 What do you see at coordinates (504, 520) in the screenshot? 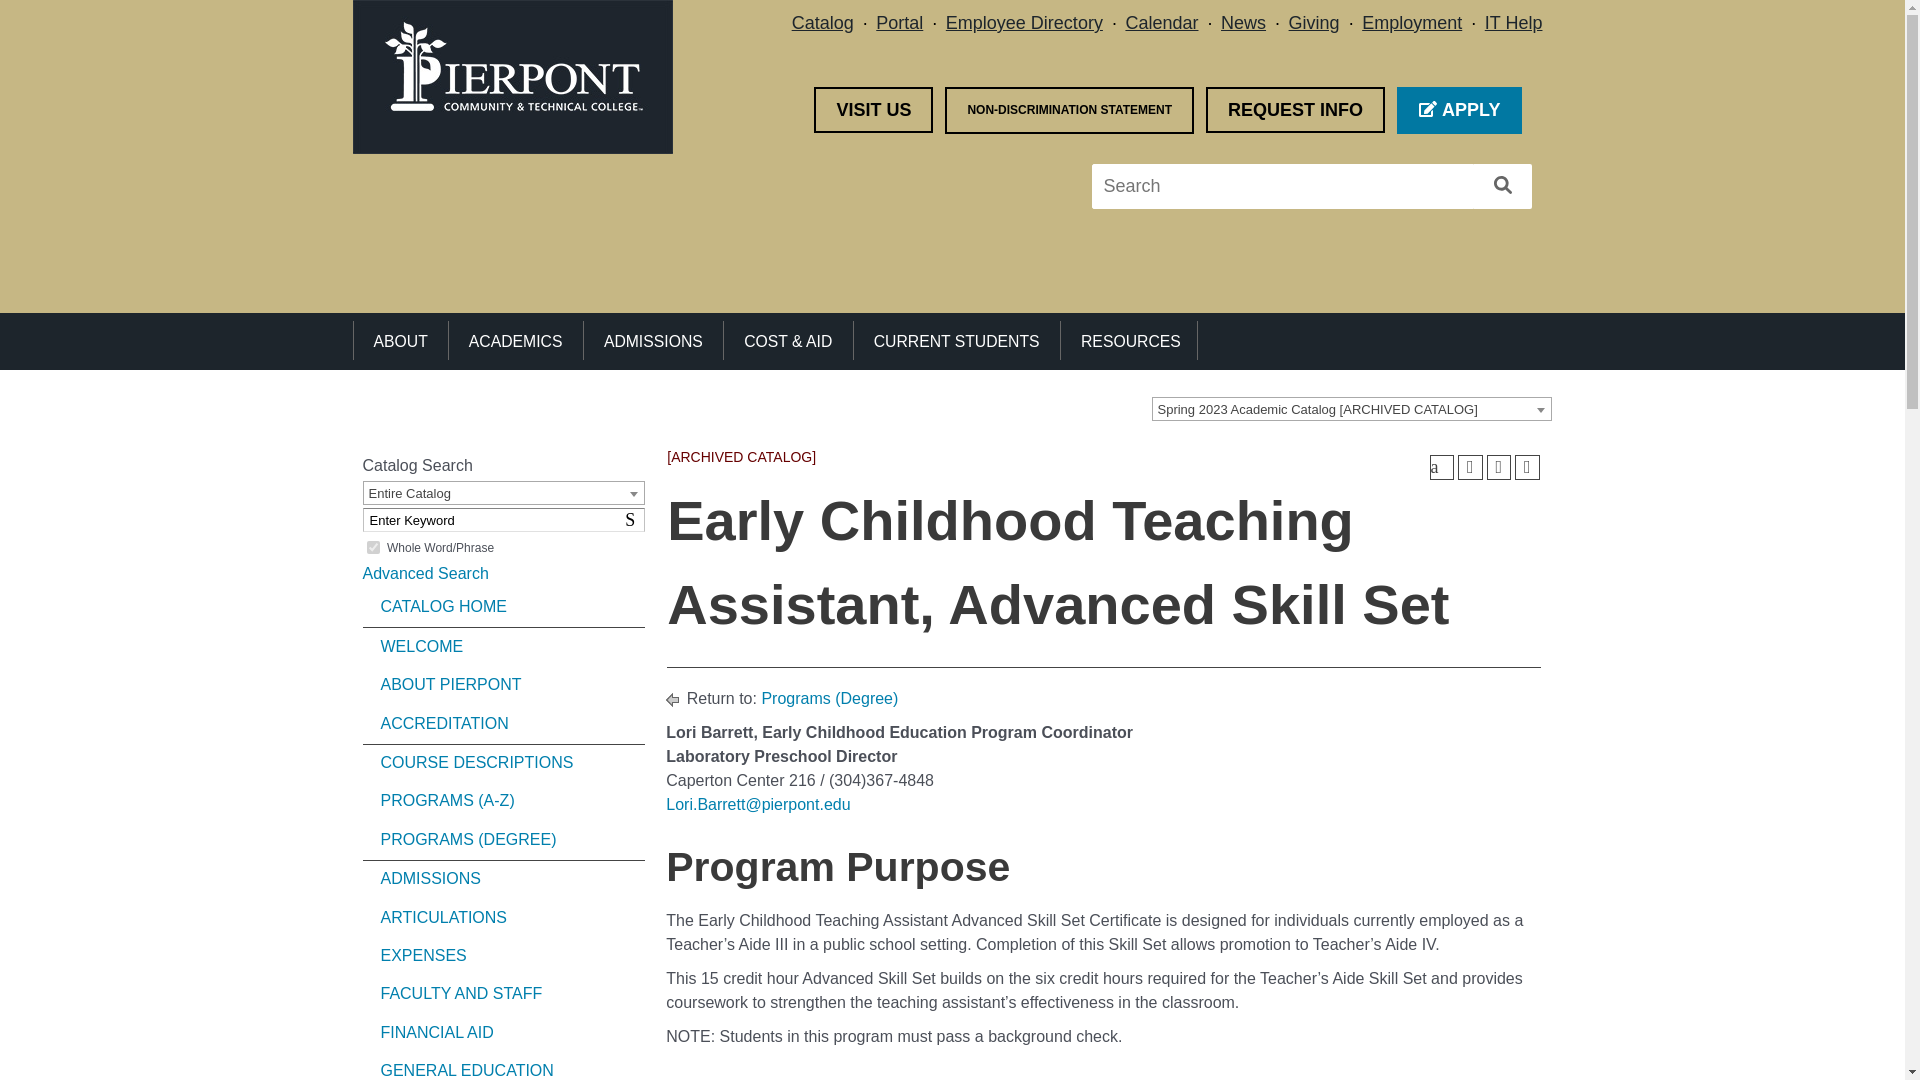
I see `Search Keyword Field, required` at bounding box center [504, 520].